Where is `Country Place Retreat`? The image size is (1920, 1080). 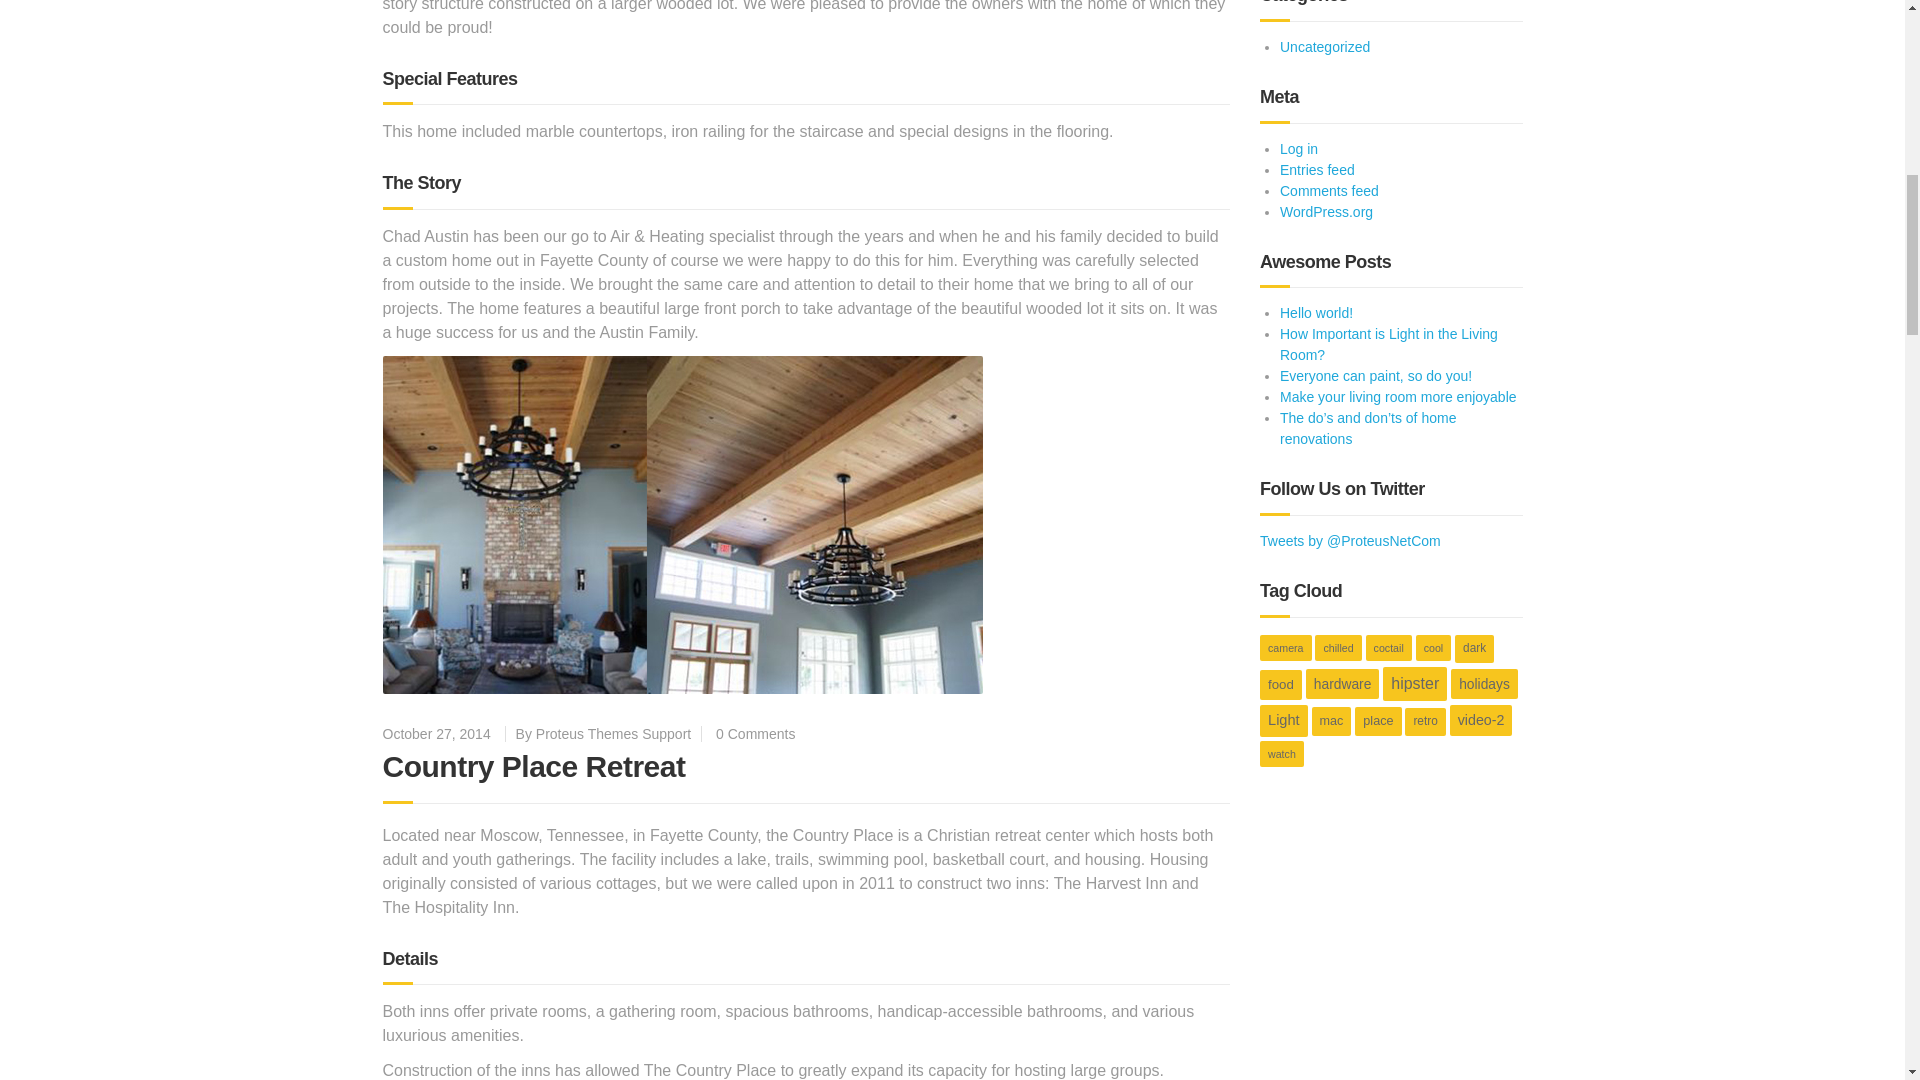 Country Place Retreat is located at coordinates (534, 766).